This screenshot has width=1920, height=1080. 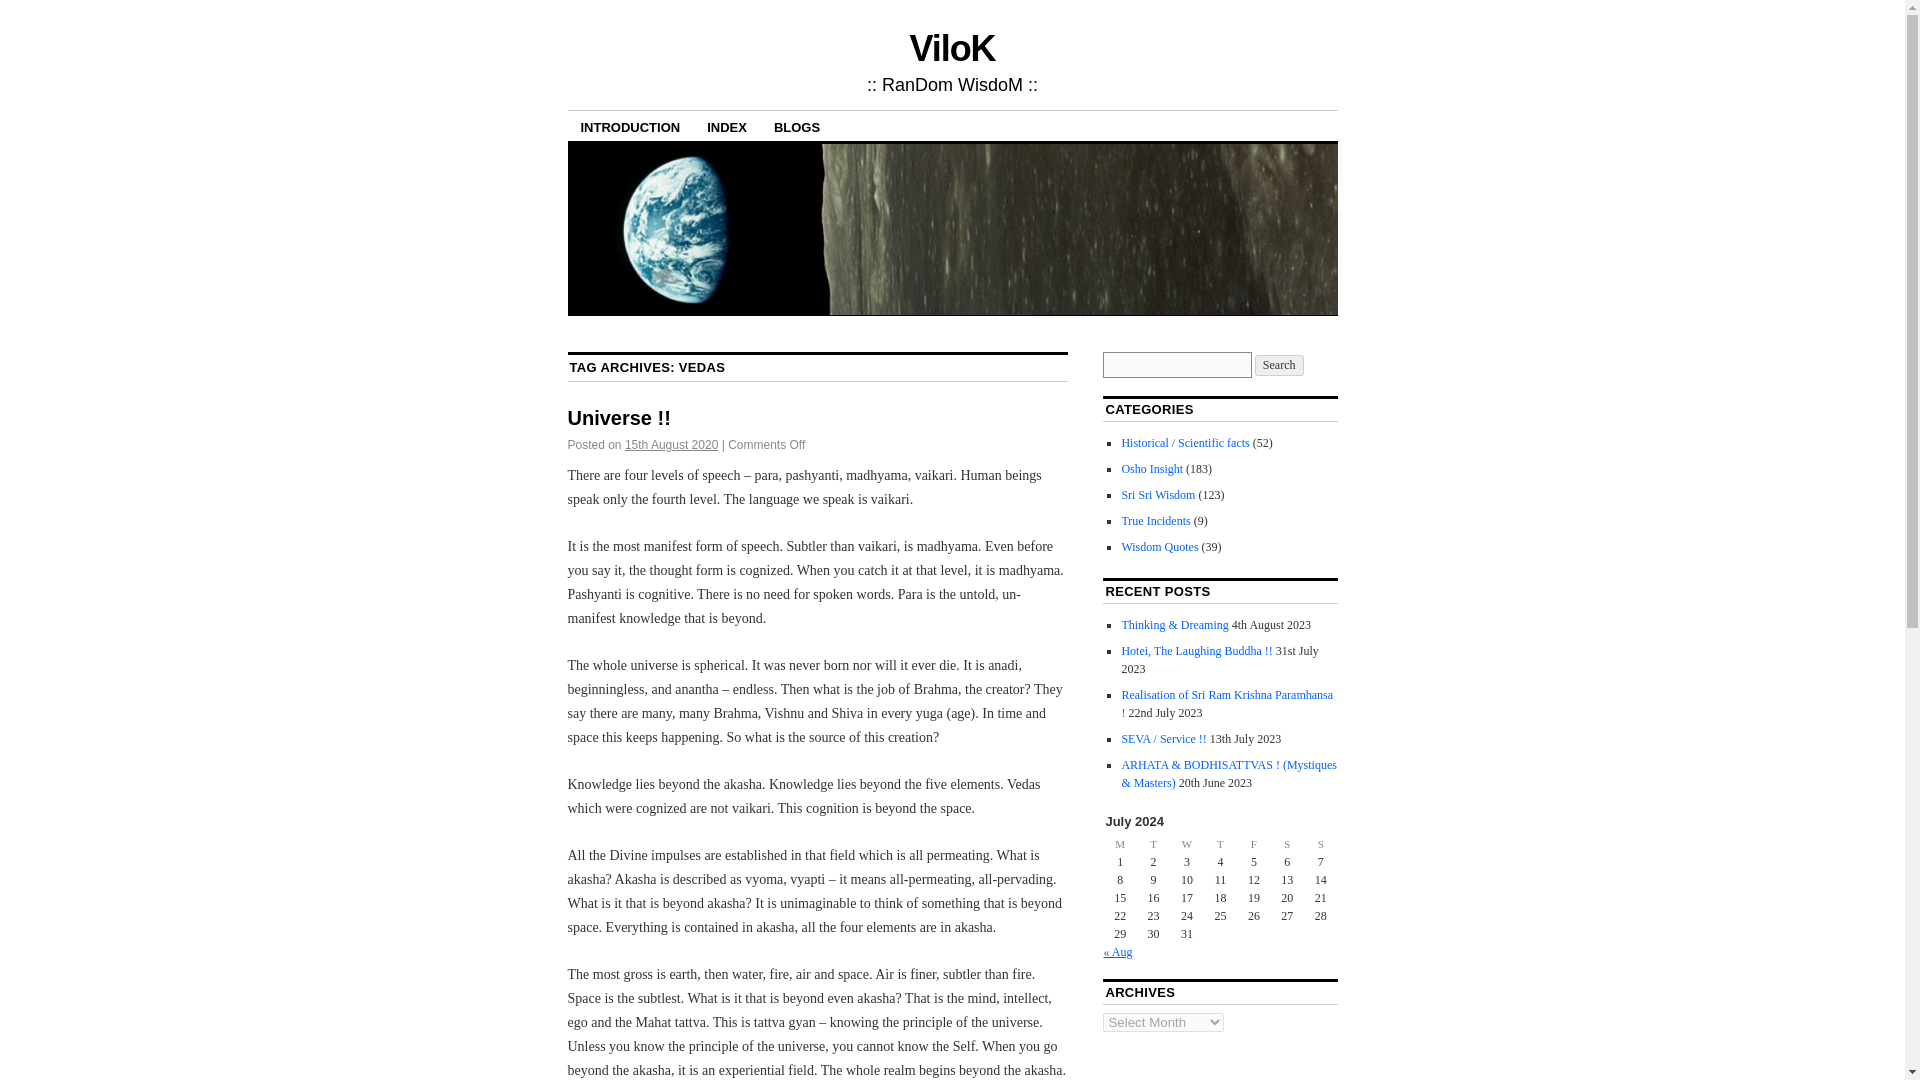 I want to click on Sunday, so click(x=1320, y=844).